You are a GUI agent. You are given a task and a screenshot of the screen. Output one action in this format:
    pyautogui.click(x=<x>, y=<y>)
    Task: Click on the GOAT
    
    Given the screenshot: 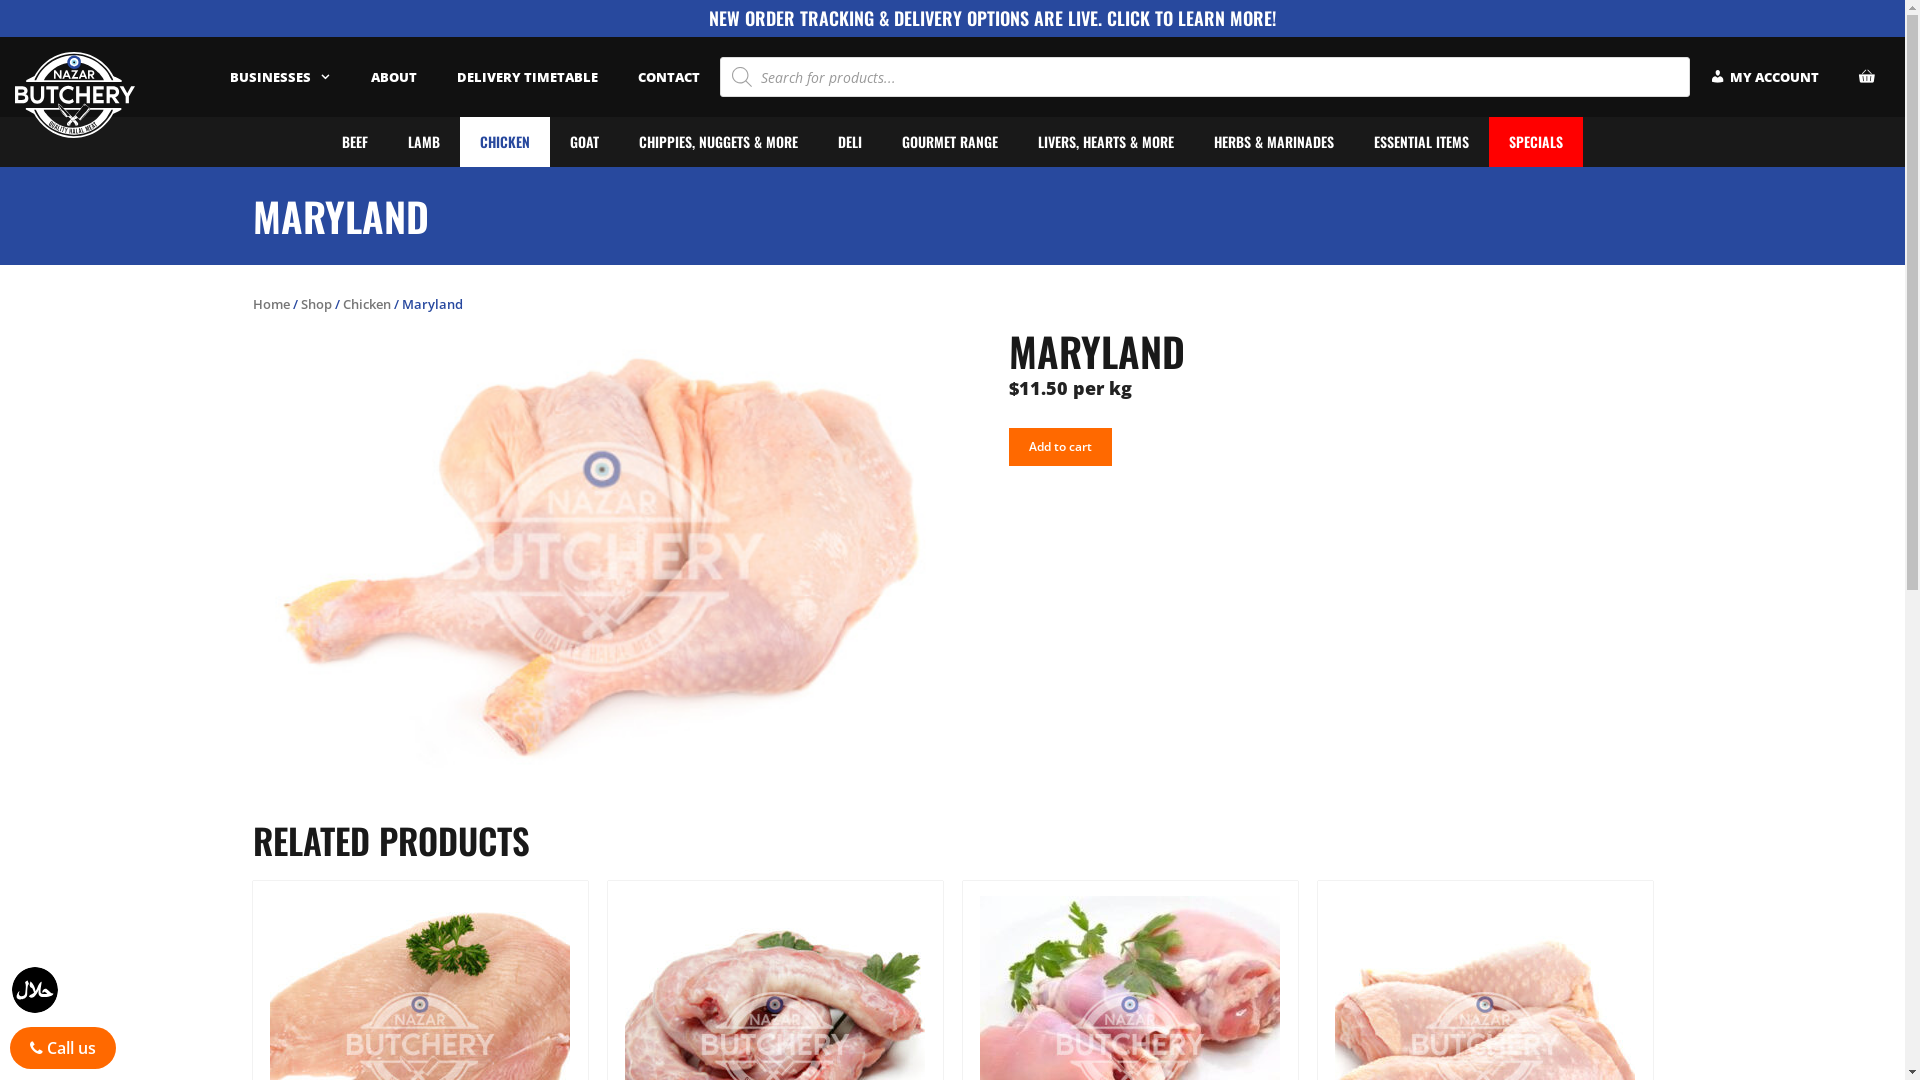 What is the action you would take?
    pyautogui.click(x=584, y=142)
    